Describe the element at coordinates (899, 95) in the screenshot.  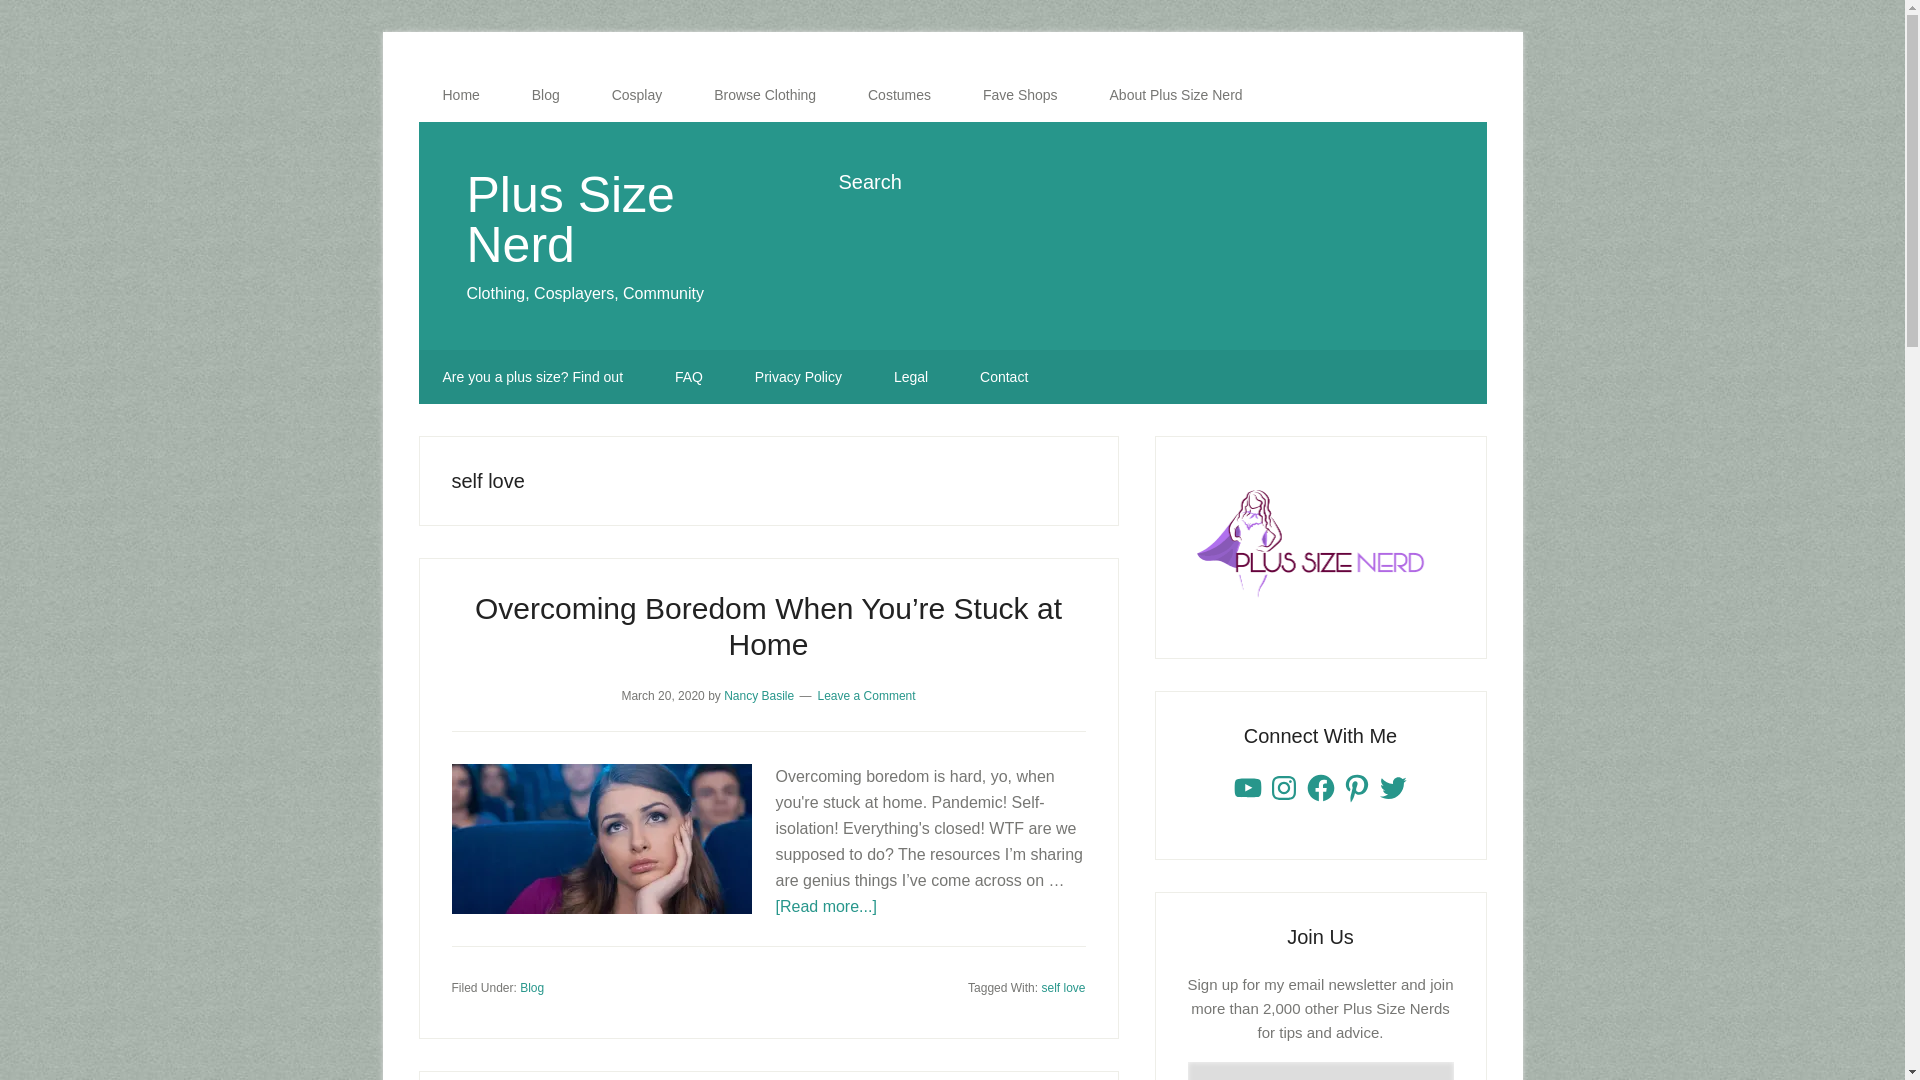
I see `Costumes` at that location.